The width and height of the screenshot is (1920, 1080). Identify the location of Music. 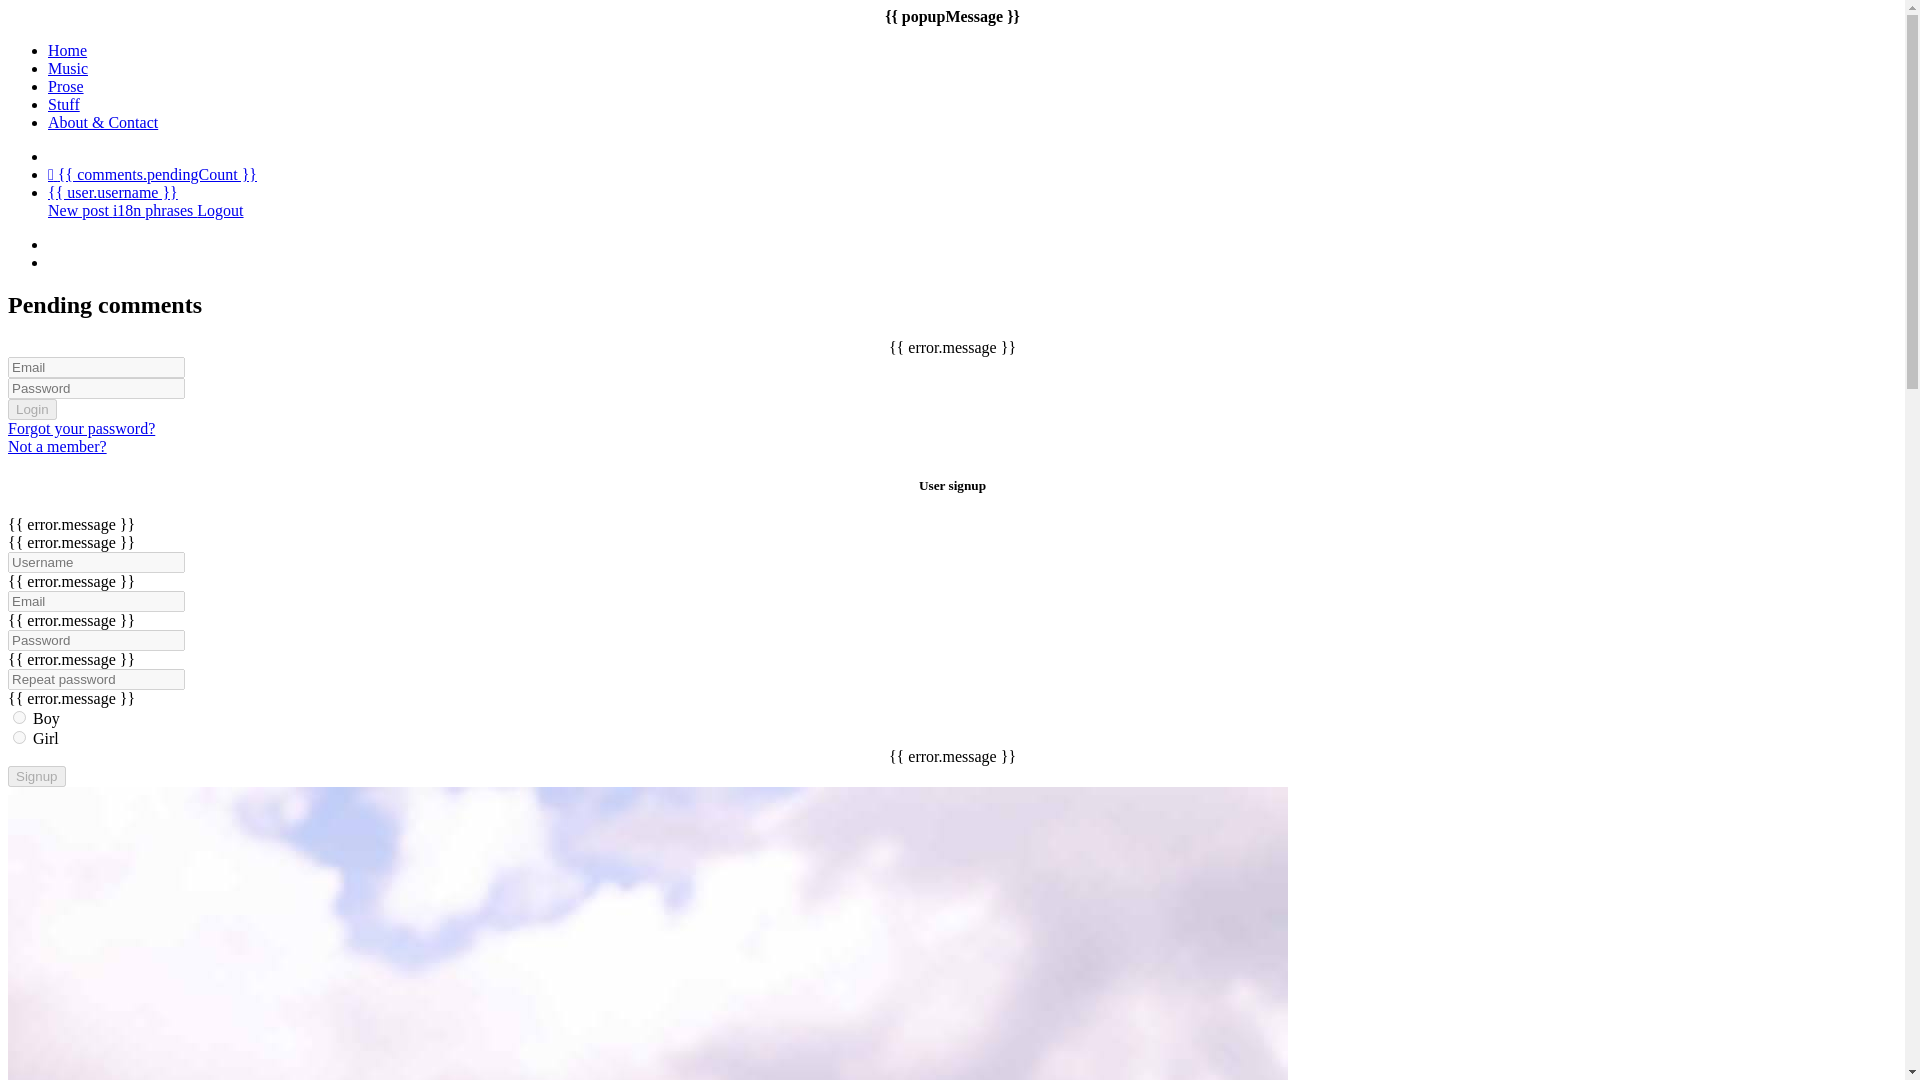
(68, 68).